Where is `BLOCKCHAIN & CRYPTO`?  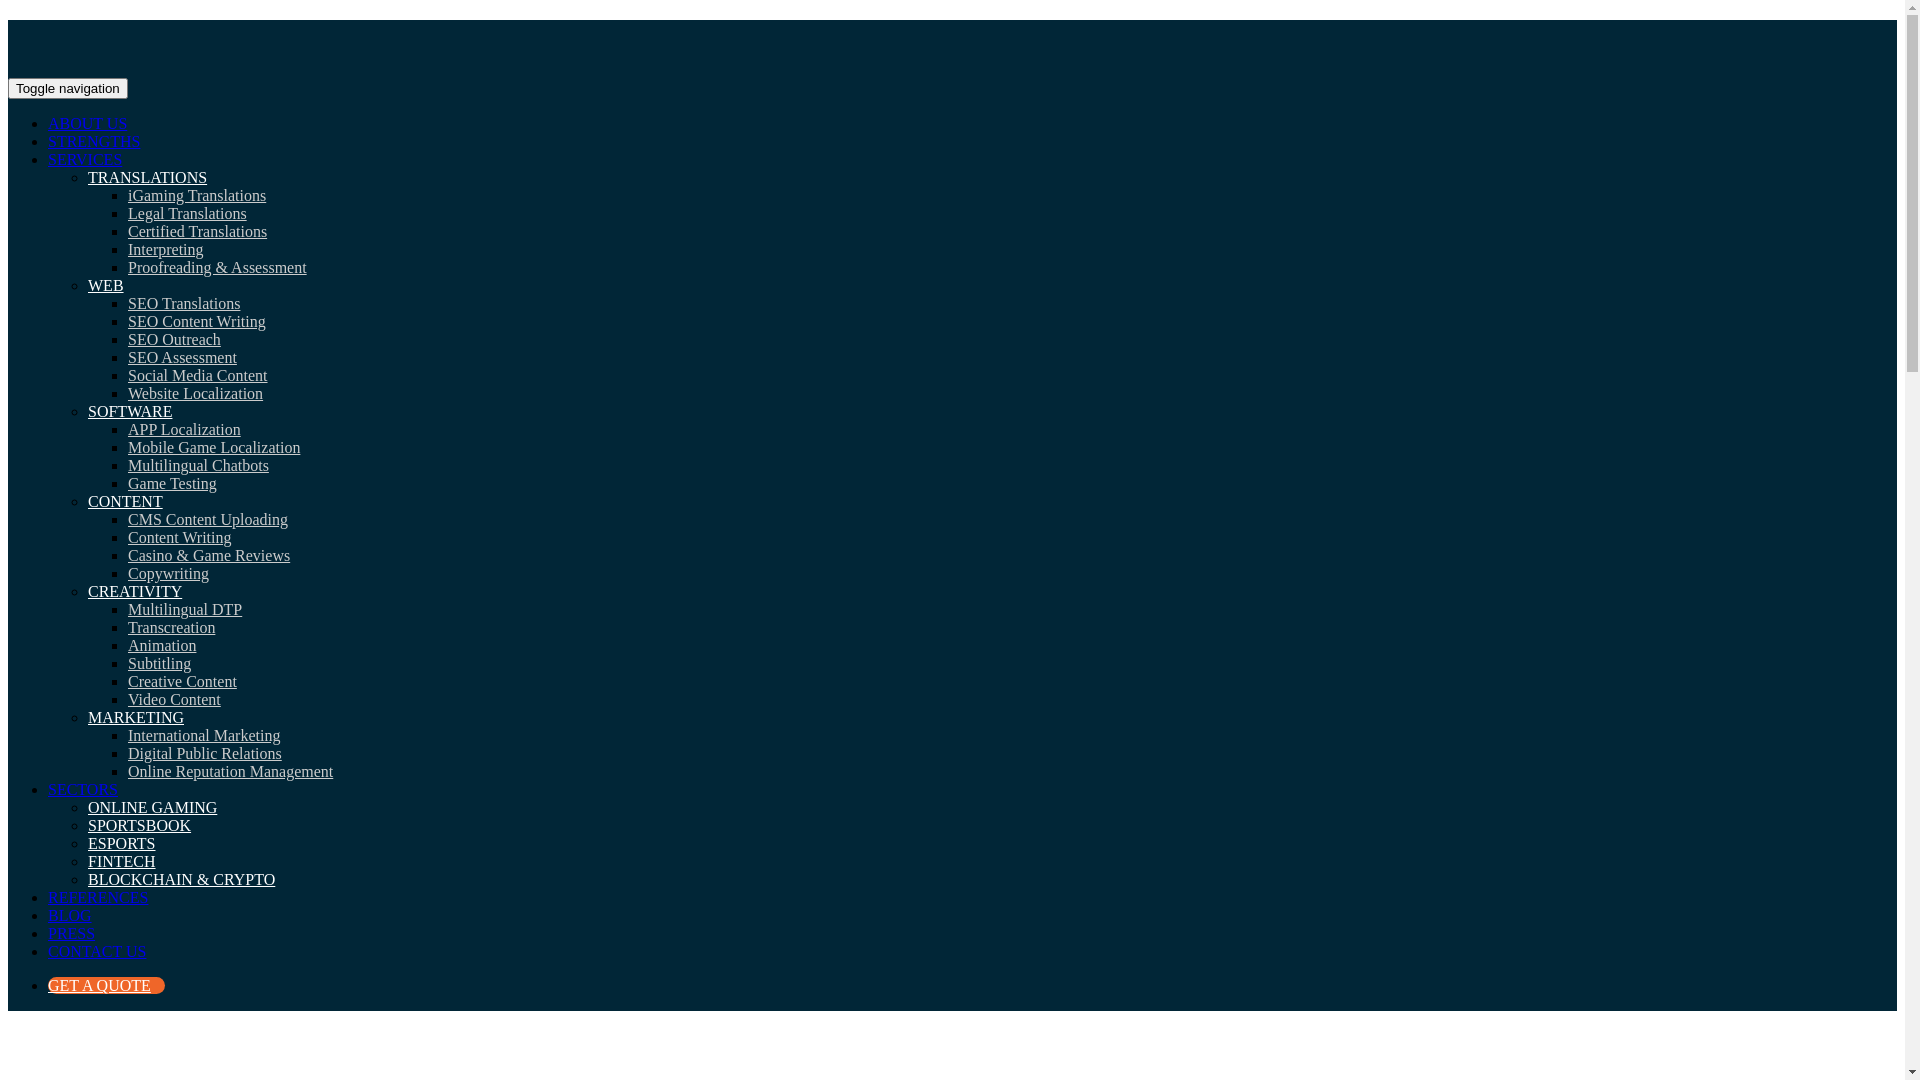
BLOCKCHAIN & CRYPTO is located at coordinates (182, 880).